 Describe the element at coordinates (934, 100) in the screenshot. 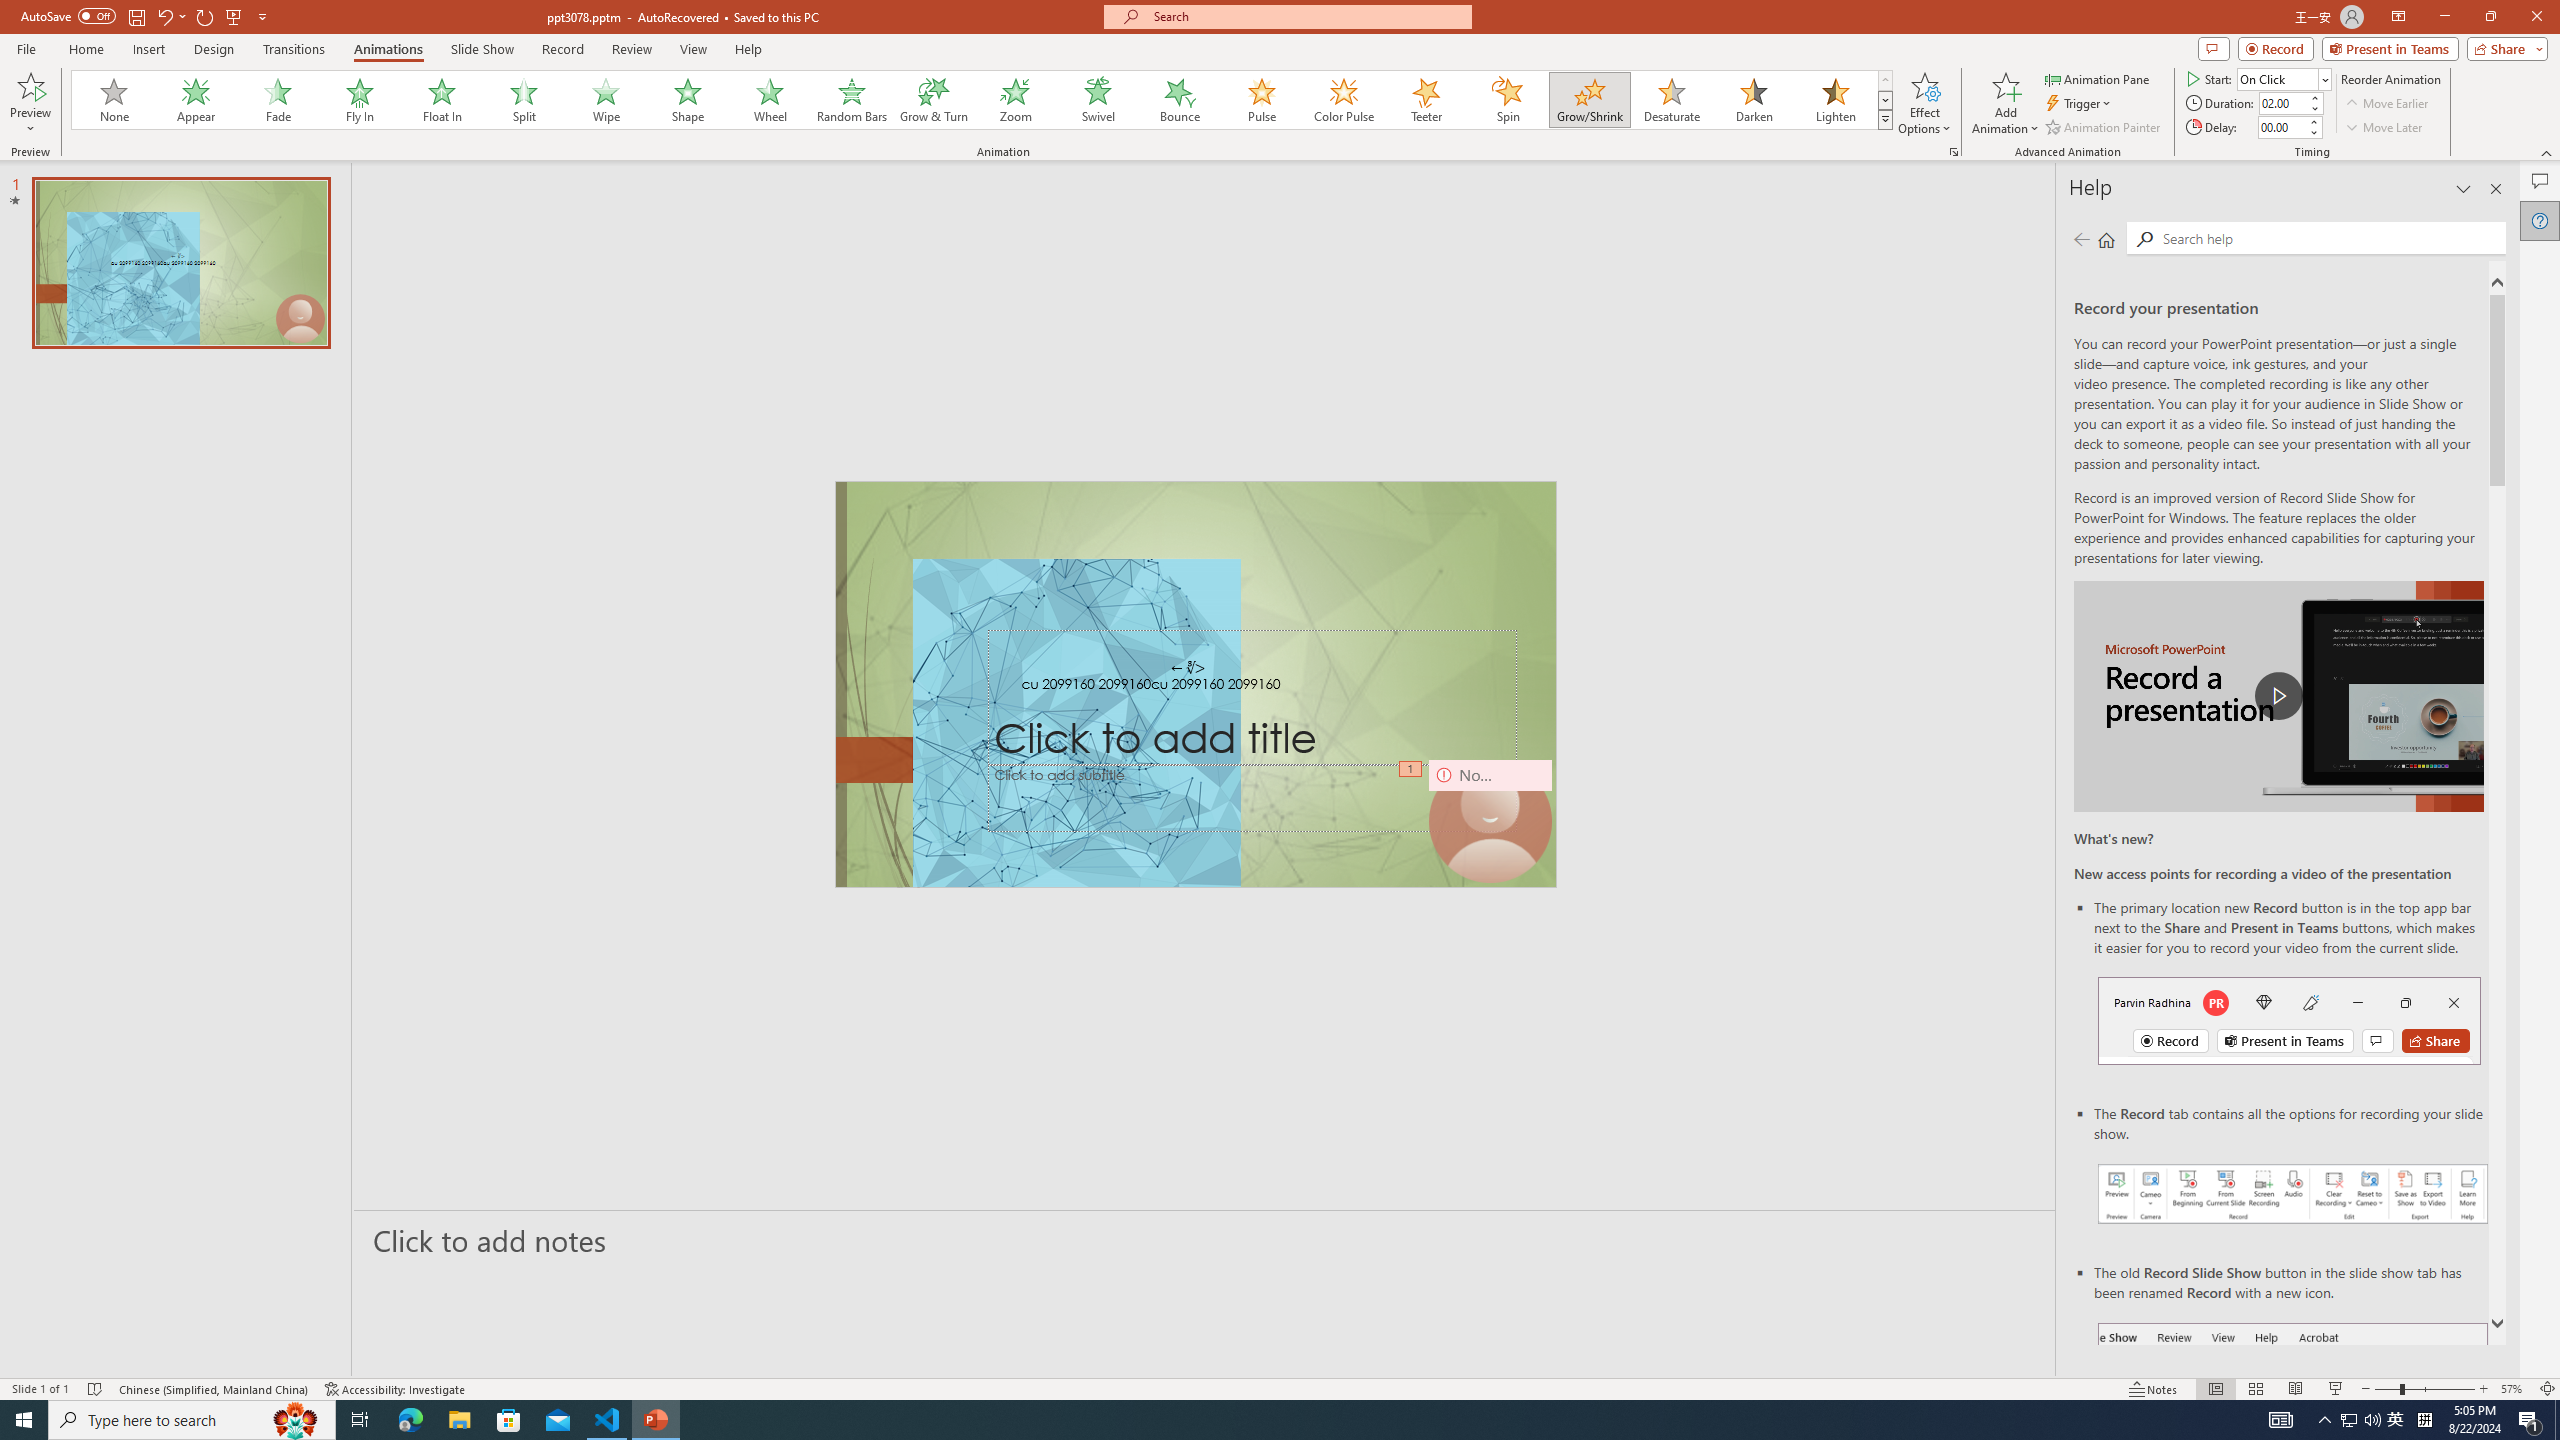

I see `Grow & Turn` at that location.